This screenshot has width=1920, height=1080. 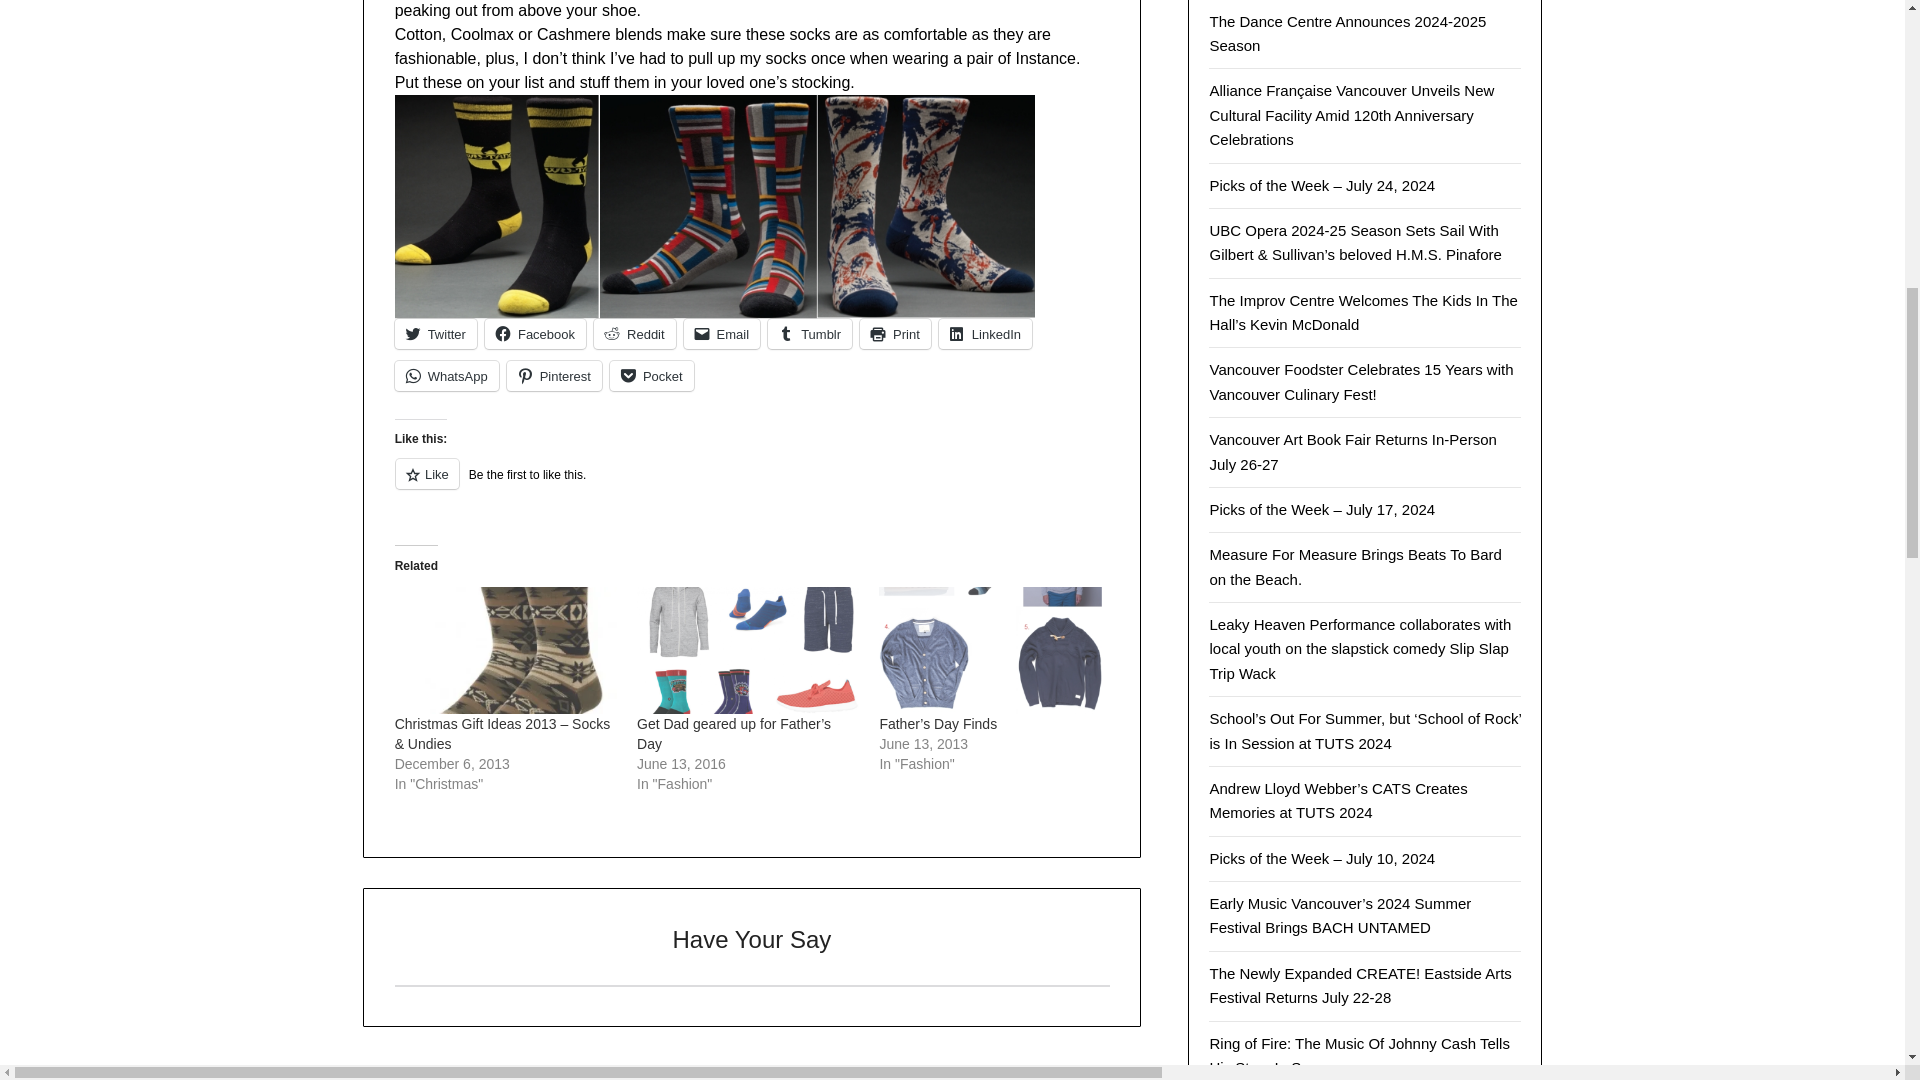 I want to click on Click to share on LinkedIn, so click(x=985, y=333).